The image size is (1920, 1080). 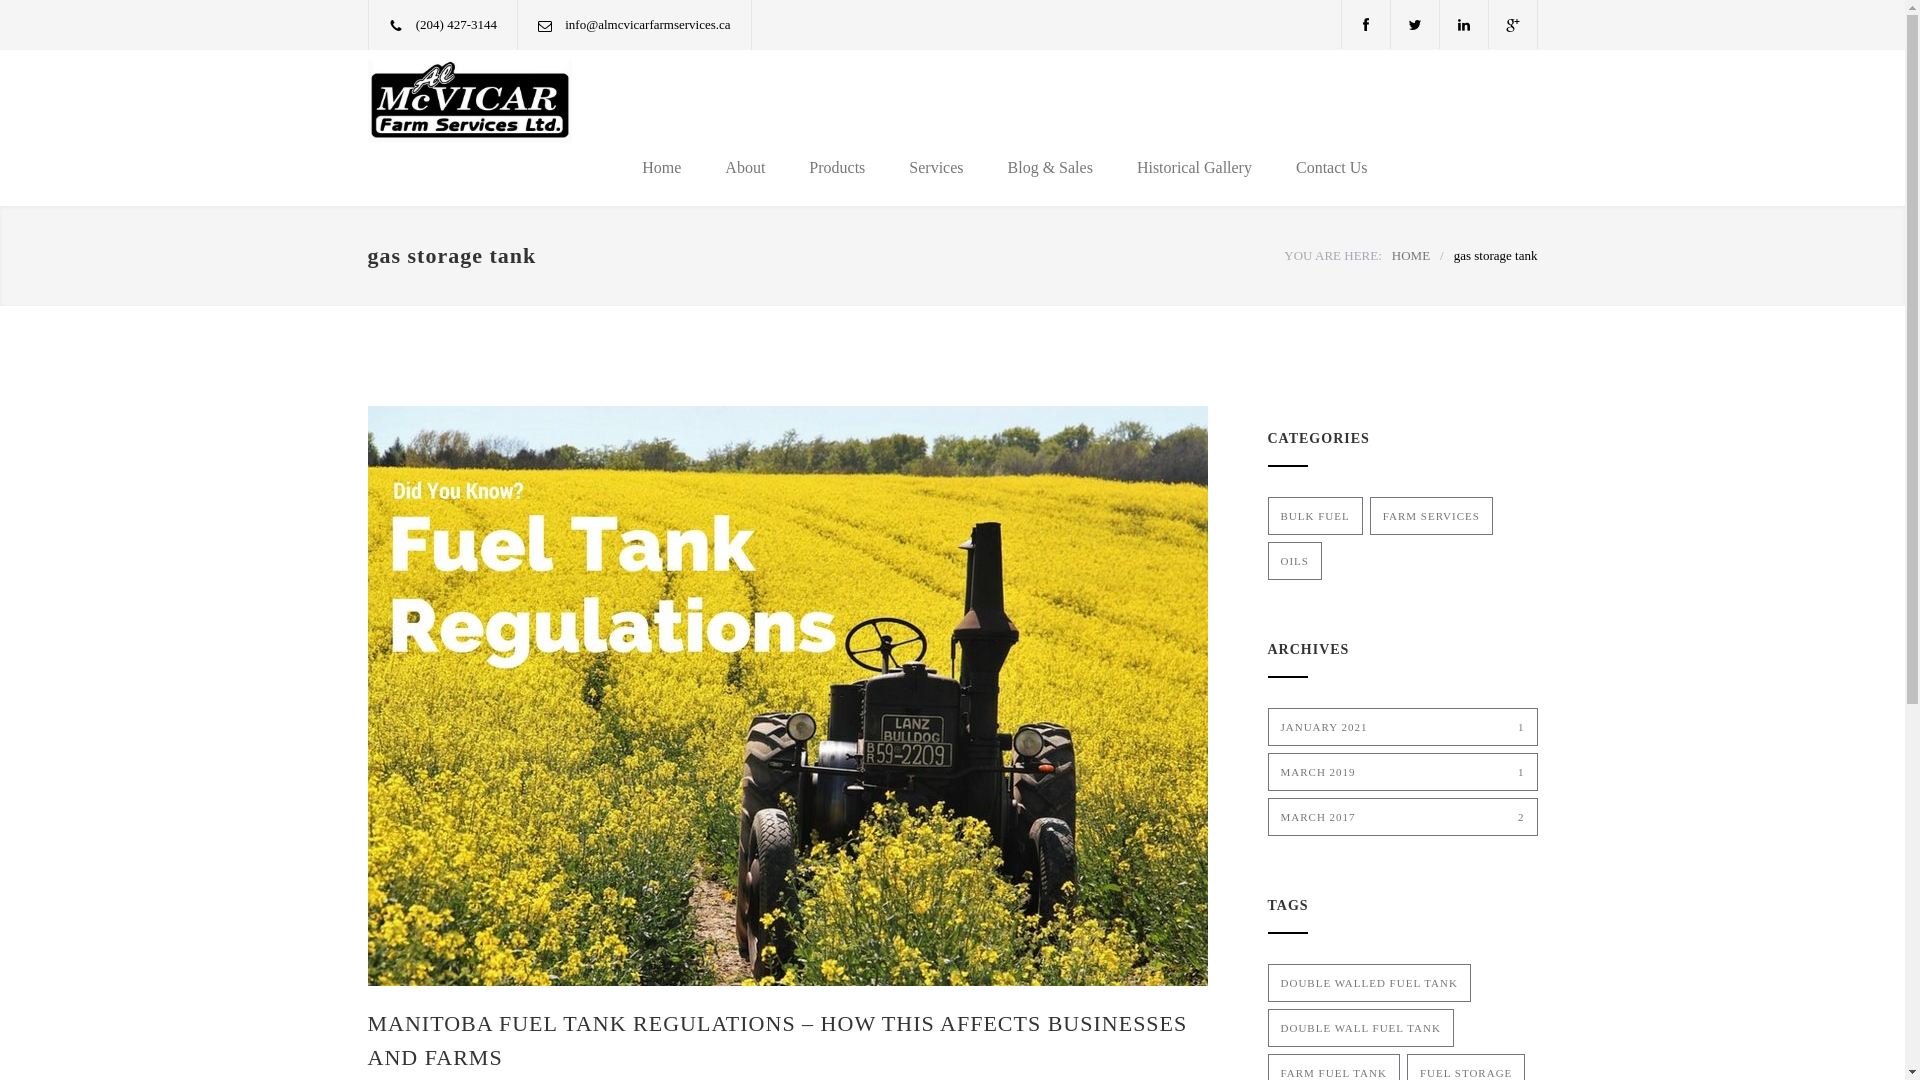 I want to click on Home, so click(x=662, y=168).